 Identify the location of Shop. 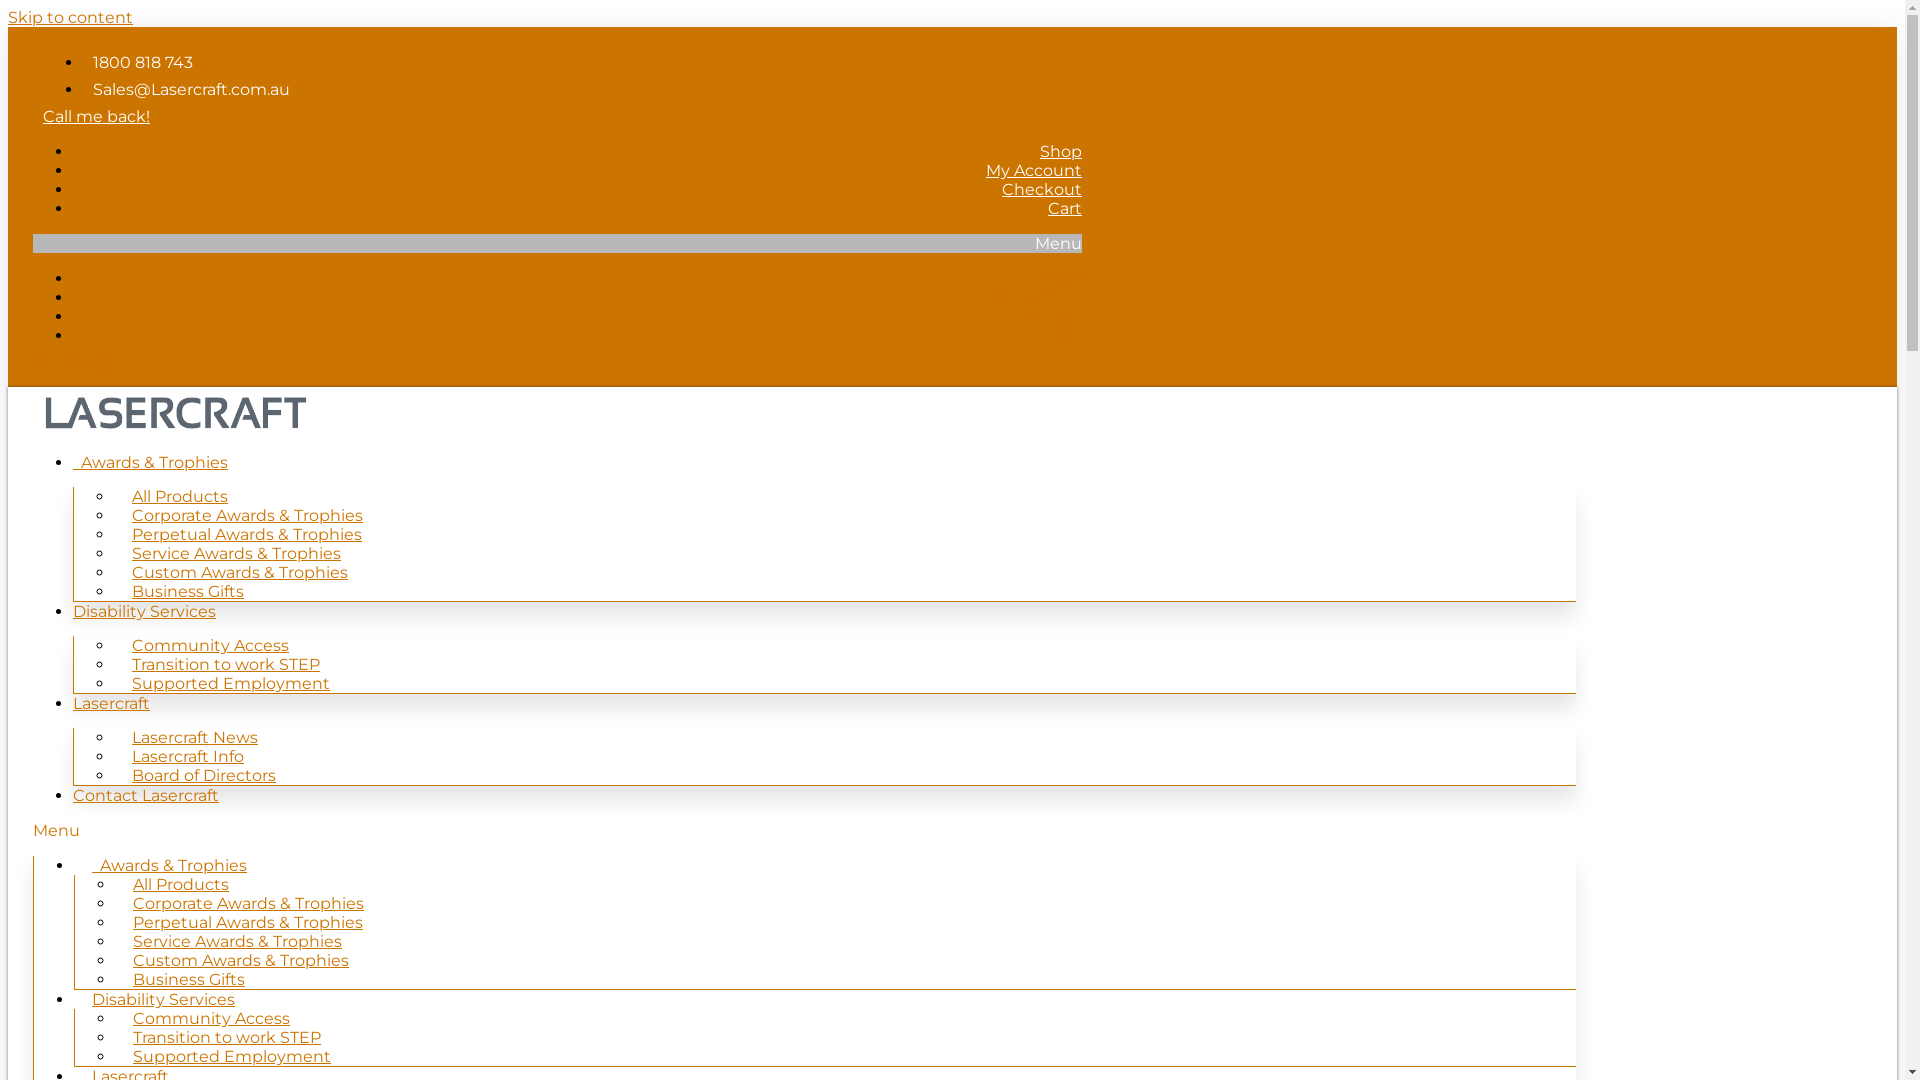
(1061, 278).